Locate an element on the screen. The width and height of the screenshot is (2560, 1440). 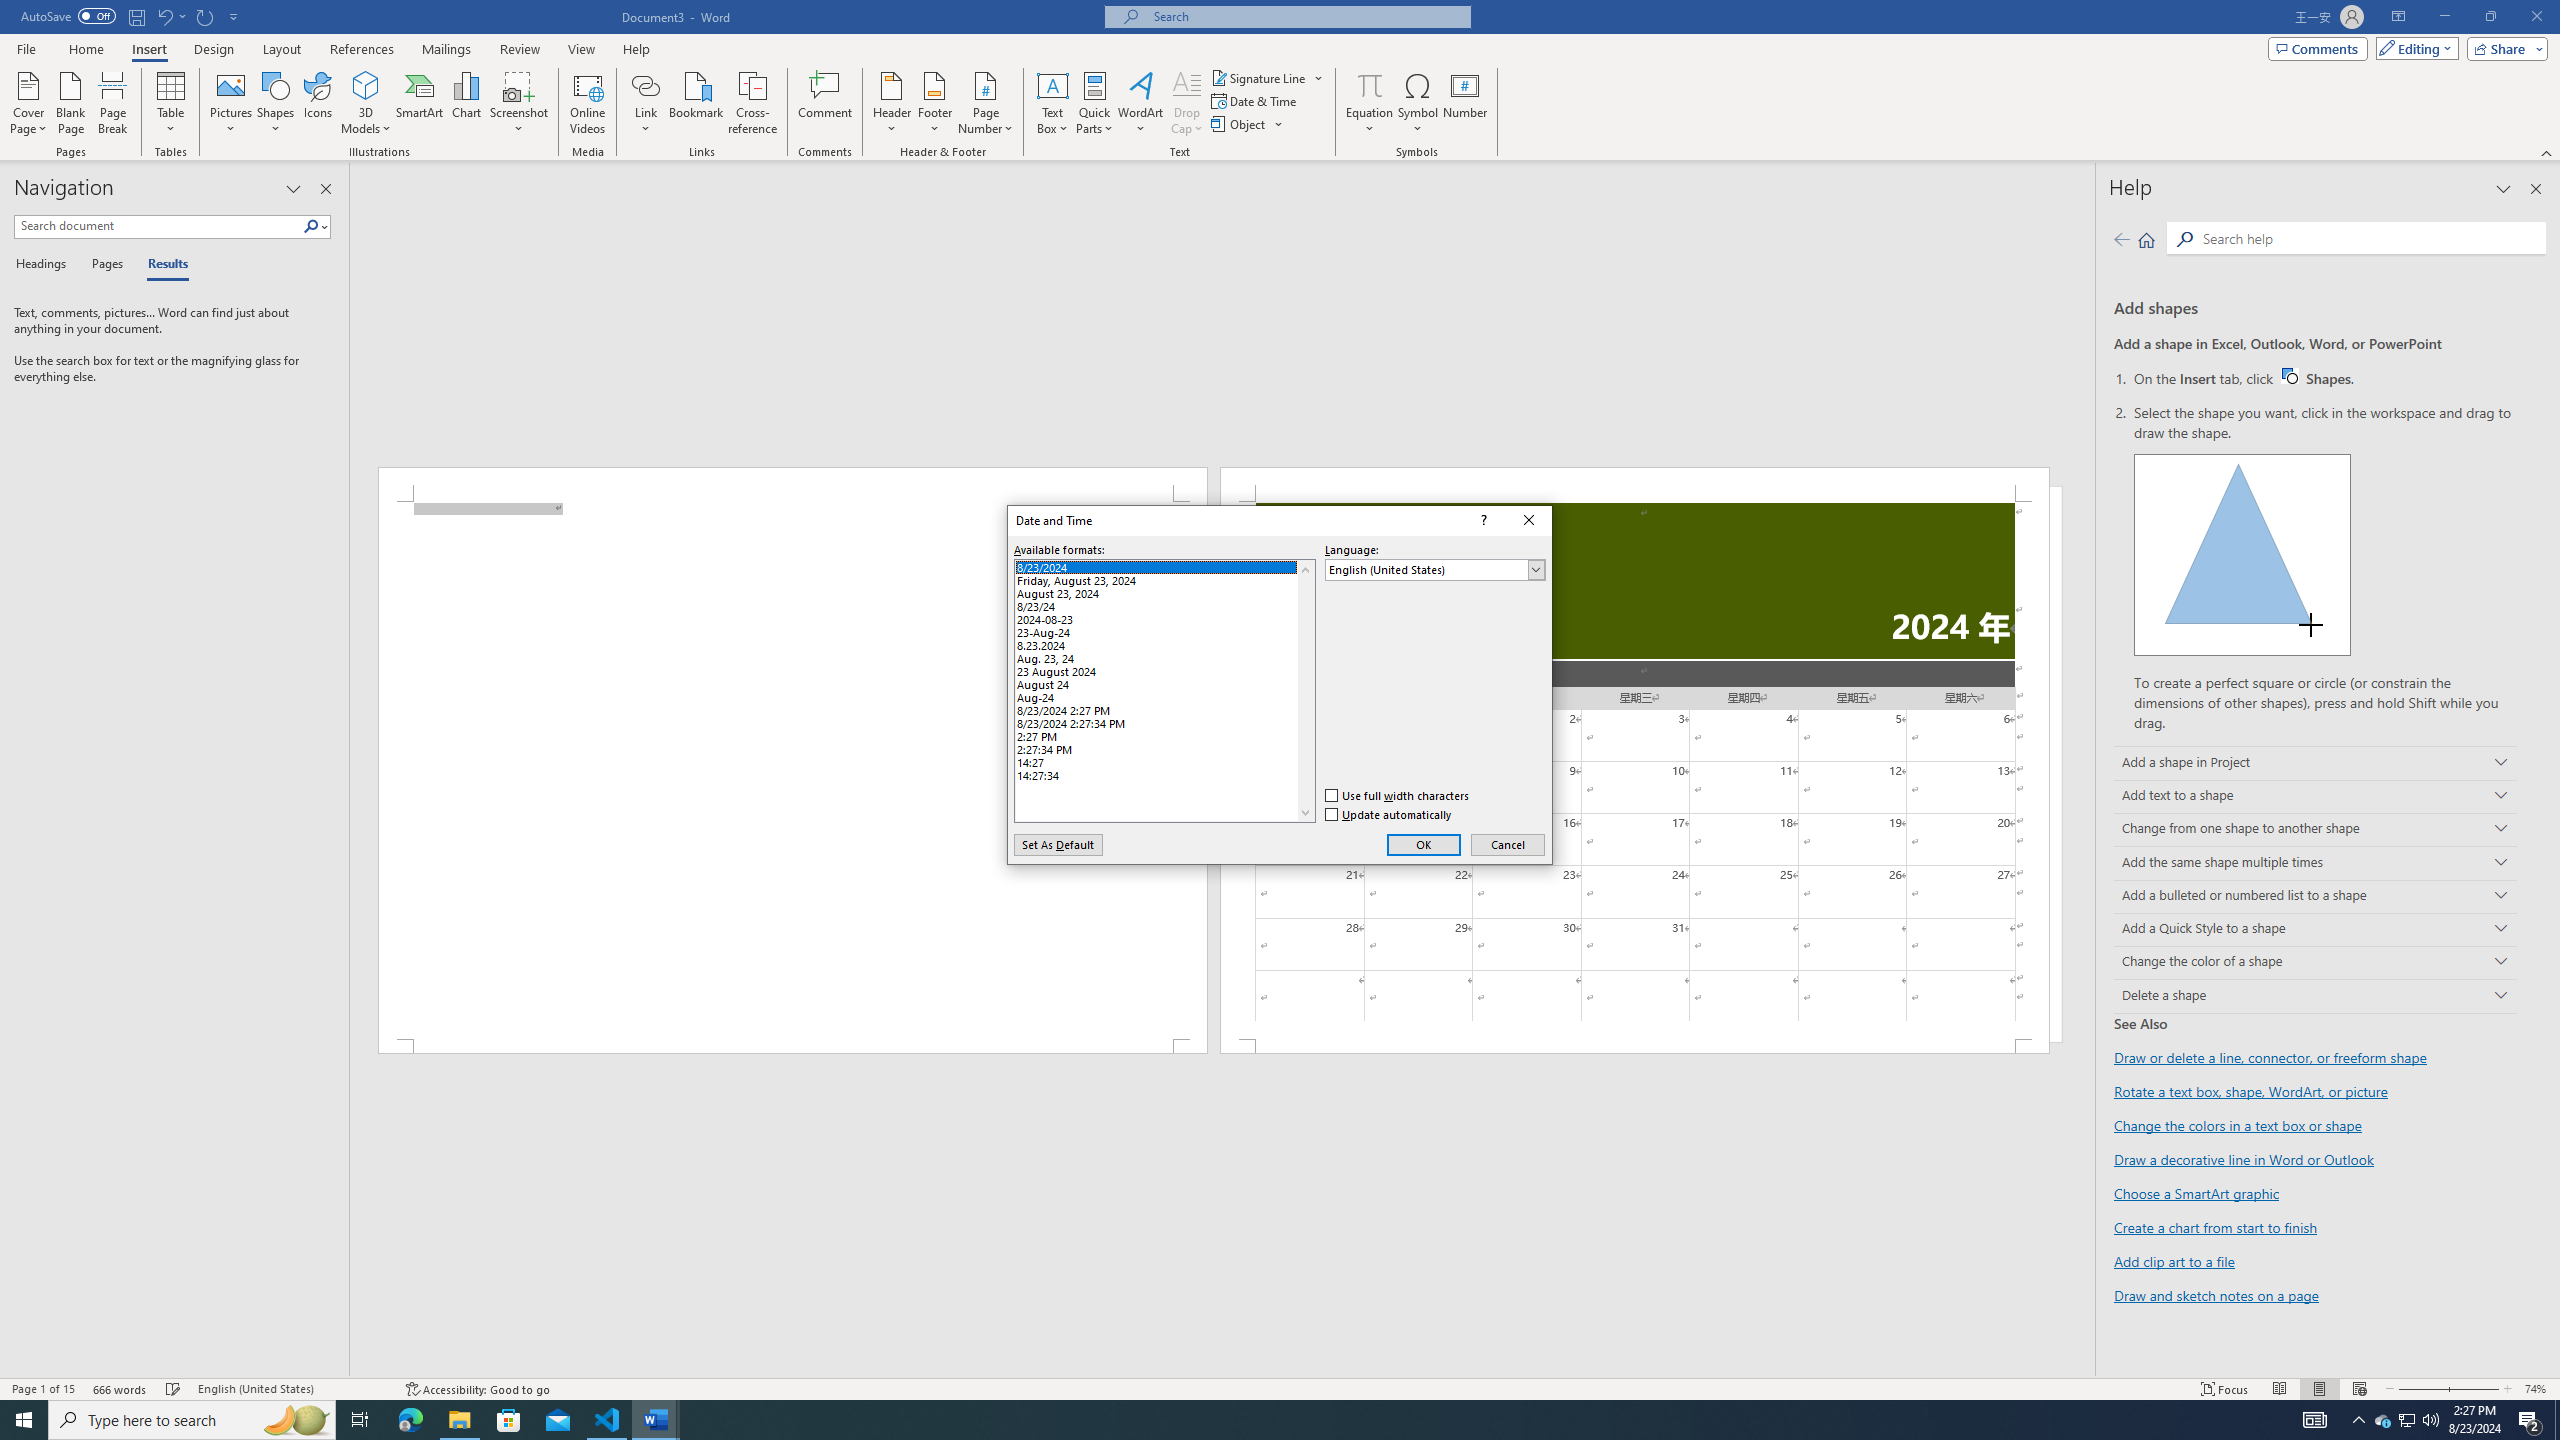
23-Aug-24 is located at coordinates (1164, 630).